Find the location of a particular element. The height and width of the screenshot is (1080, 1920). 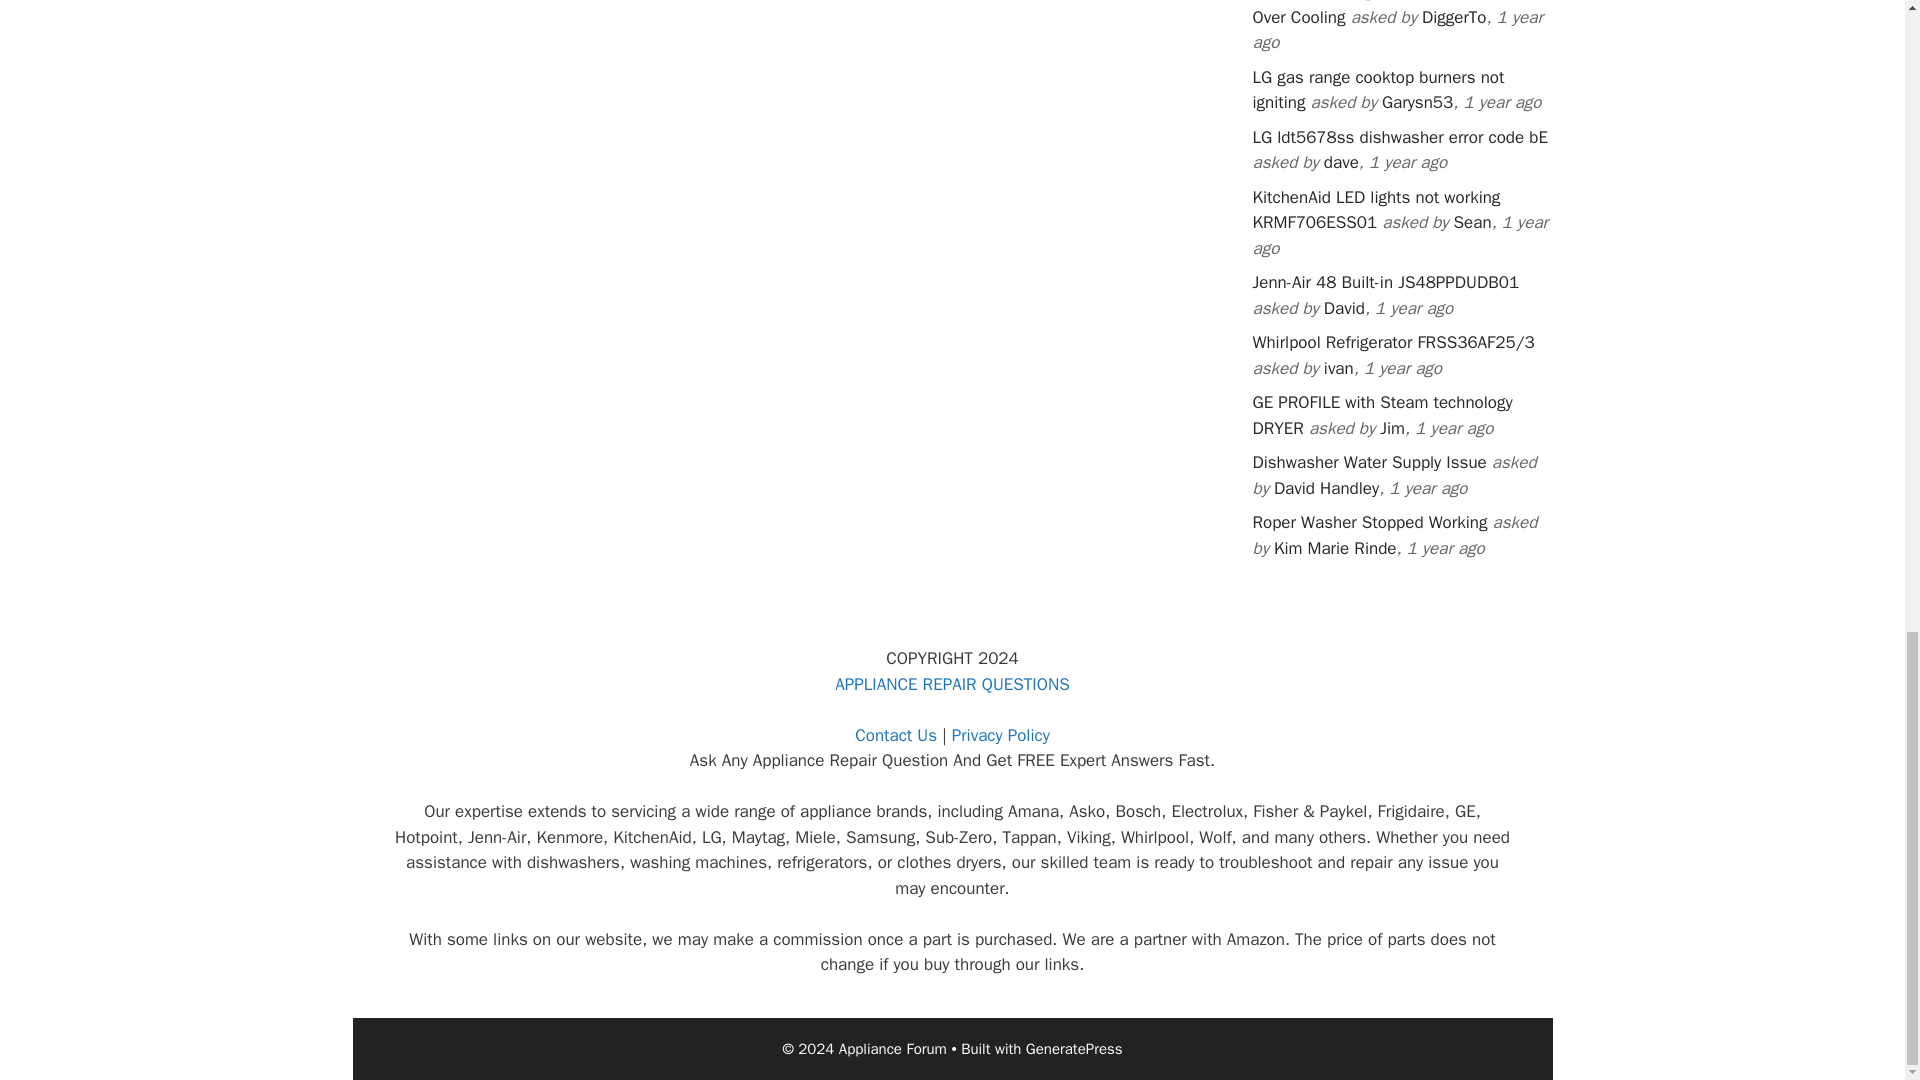

DiggerTo is located at coordinates (1454, 17).